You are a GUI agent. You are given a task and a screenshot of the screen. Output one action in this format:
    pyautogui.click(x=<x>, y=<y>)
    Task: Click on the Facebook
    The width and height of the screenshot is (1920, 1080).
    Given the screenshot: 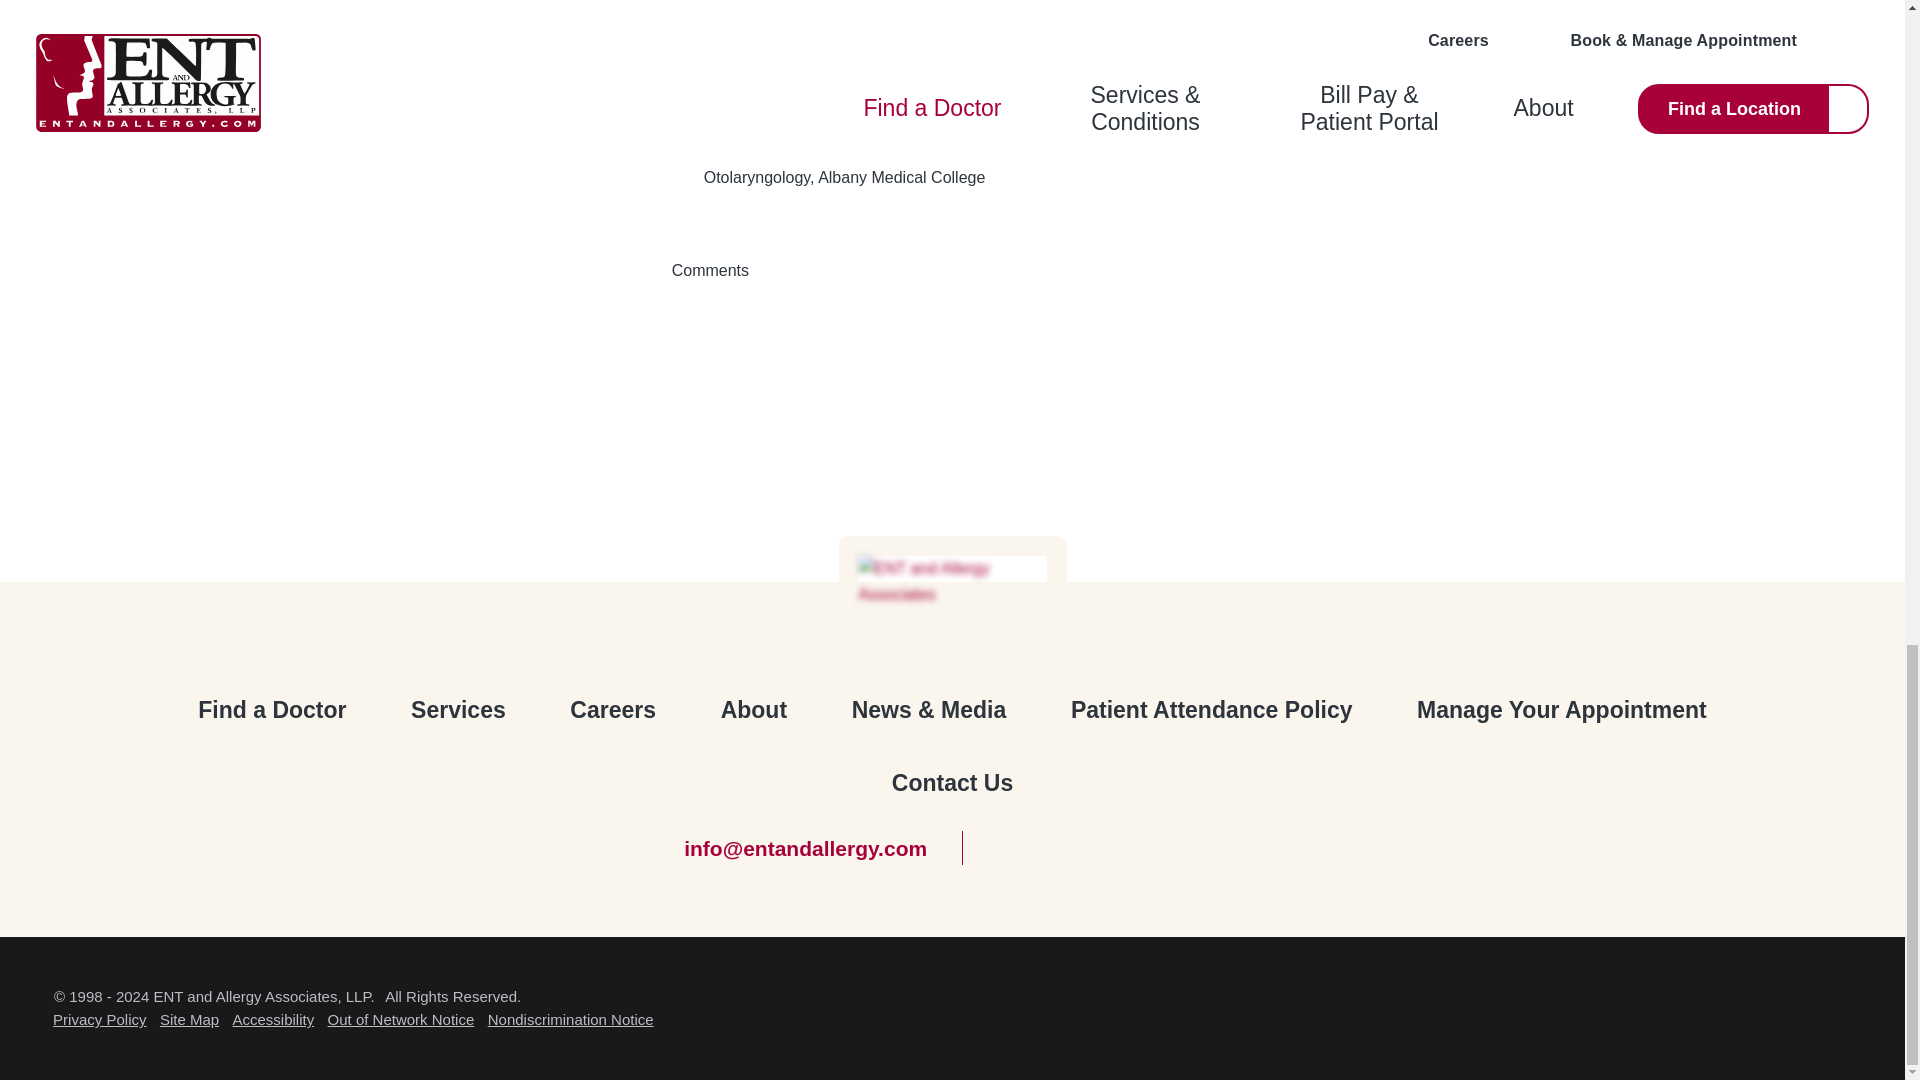 What is the action you would take?
    pyautogui.click(x=1008, y=848)
    